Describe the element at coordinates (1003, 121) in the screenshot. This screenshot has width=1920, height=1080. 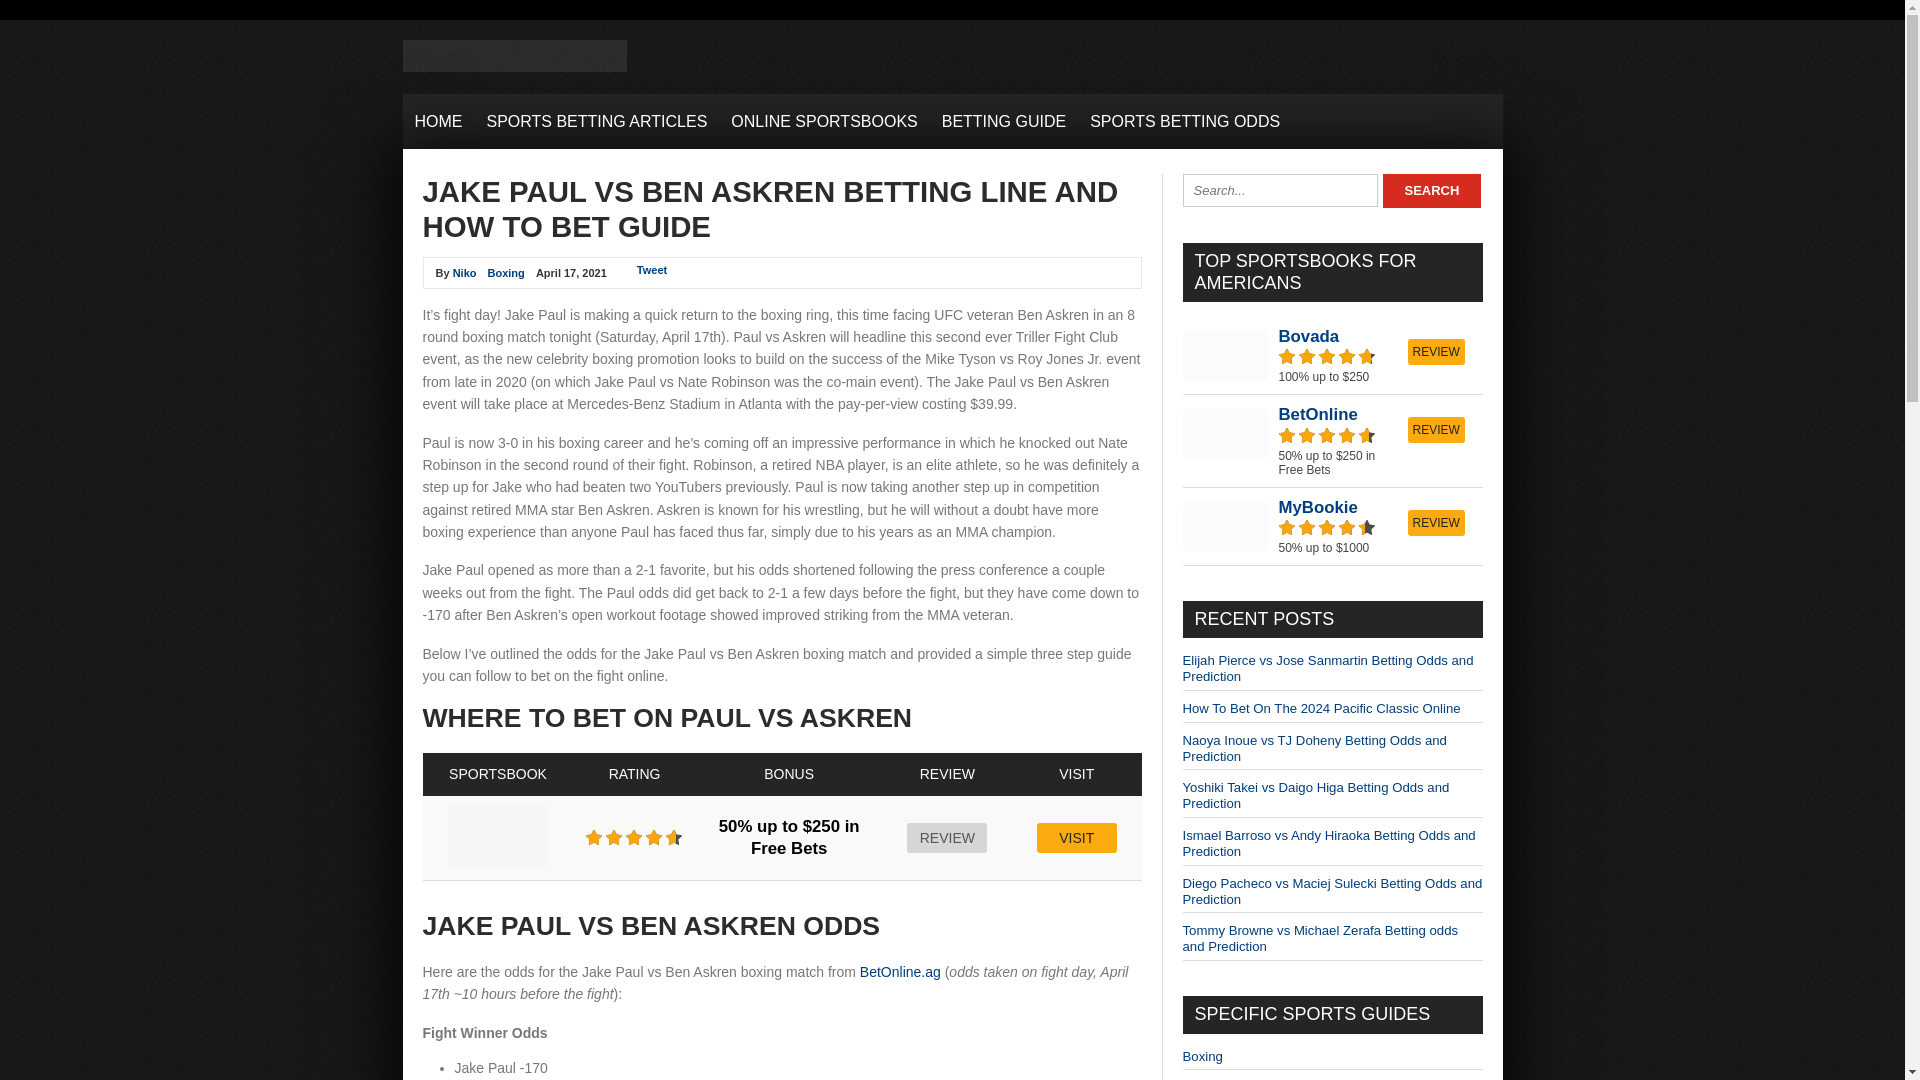
I see `BETTING GUIDE` at that location.